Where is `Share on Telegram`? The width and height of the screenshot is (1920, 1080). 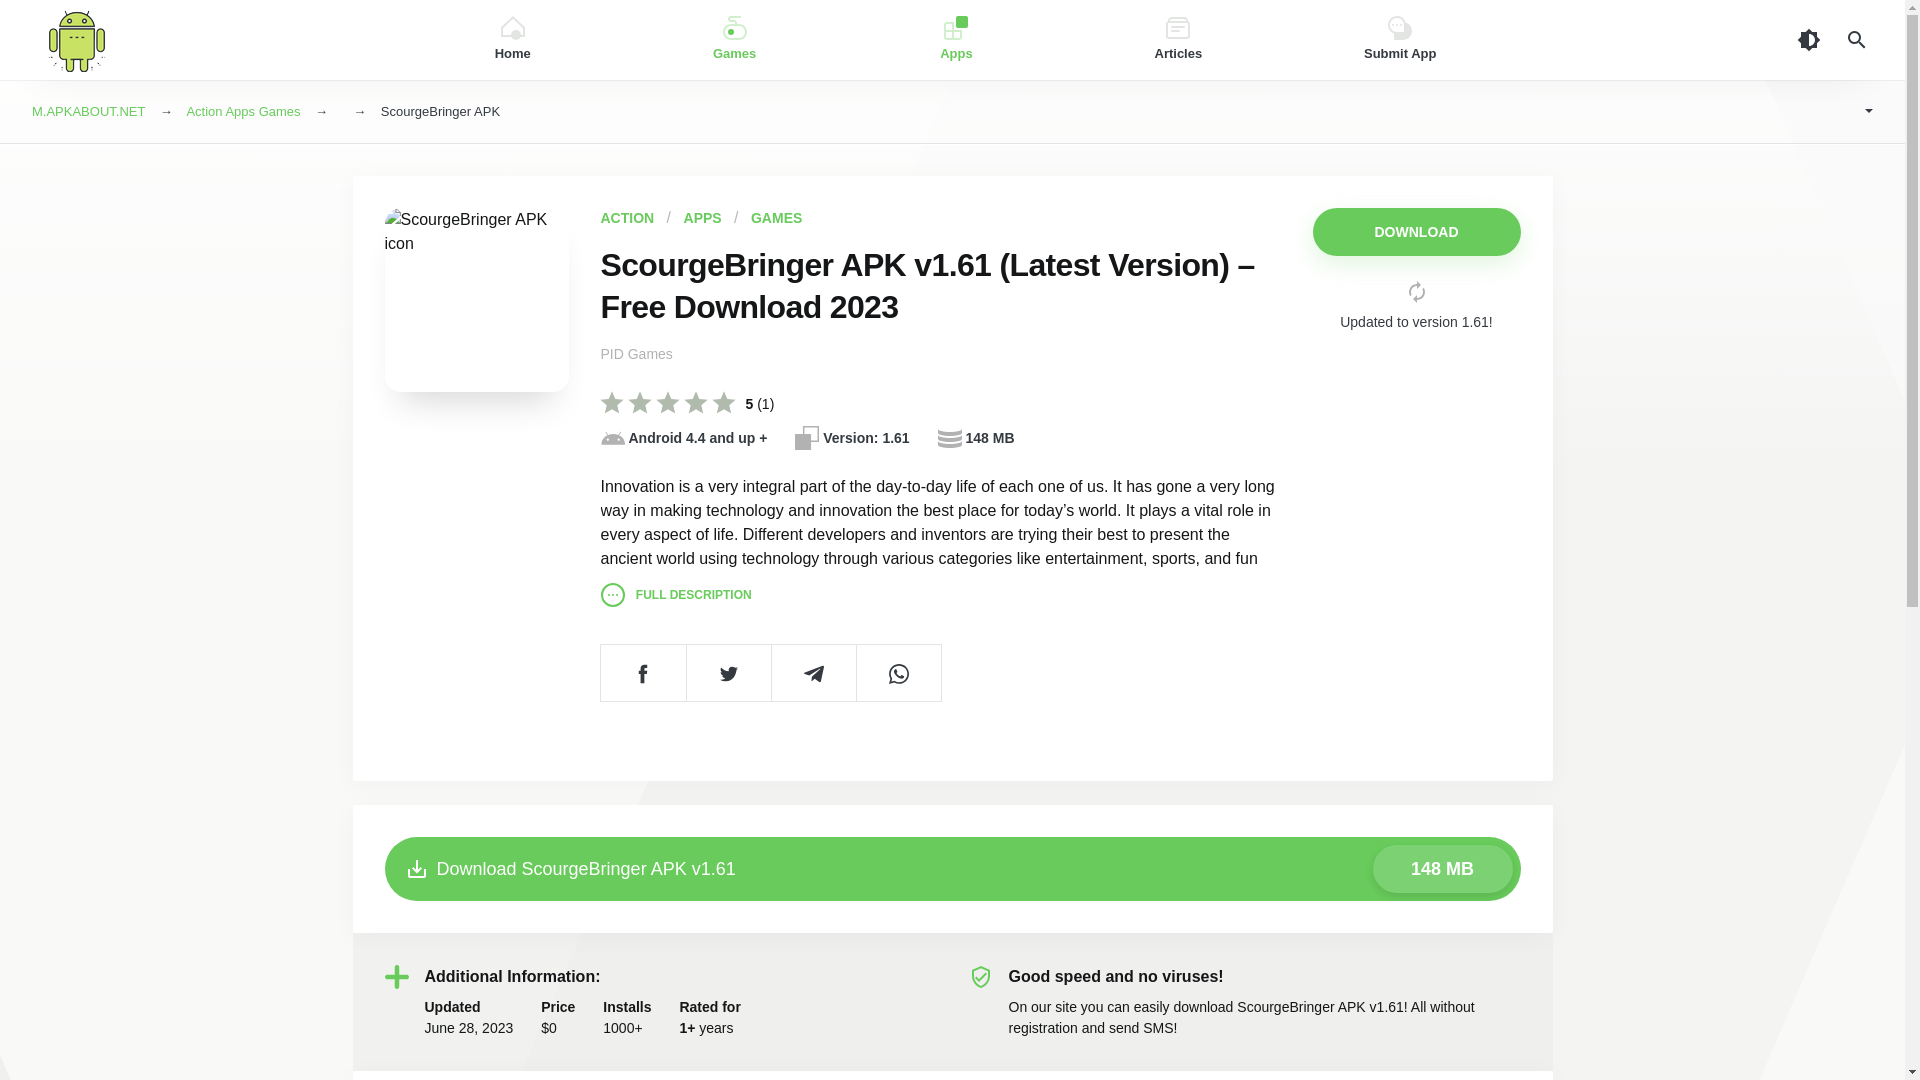
Share on Telegram is located at coordinates (812, 672).